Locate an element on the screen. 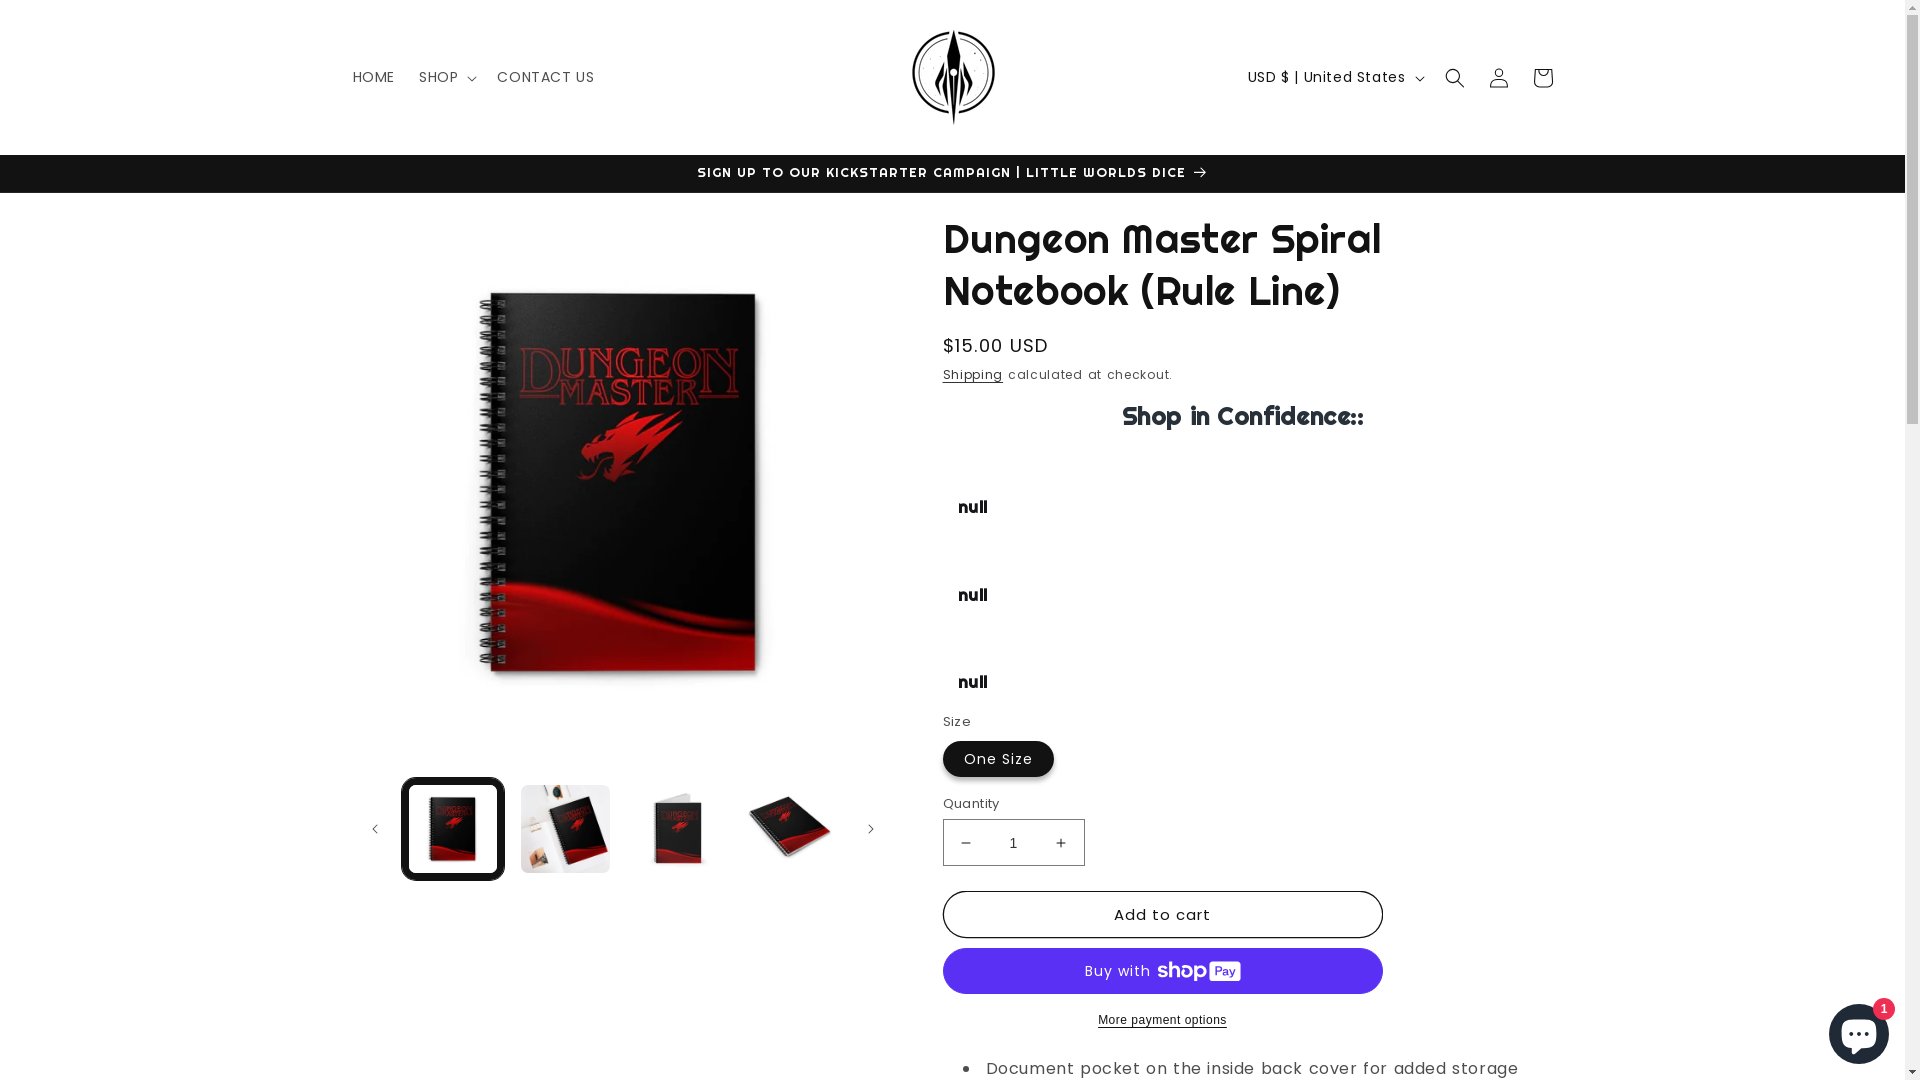 The height and width of the screenshot is (1080, 1920). CONTACT US is located at coordinates (546, 77).